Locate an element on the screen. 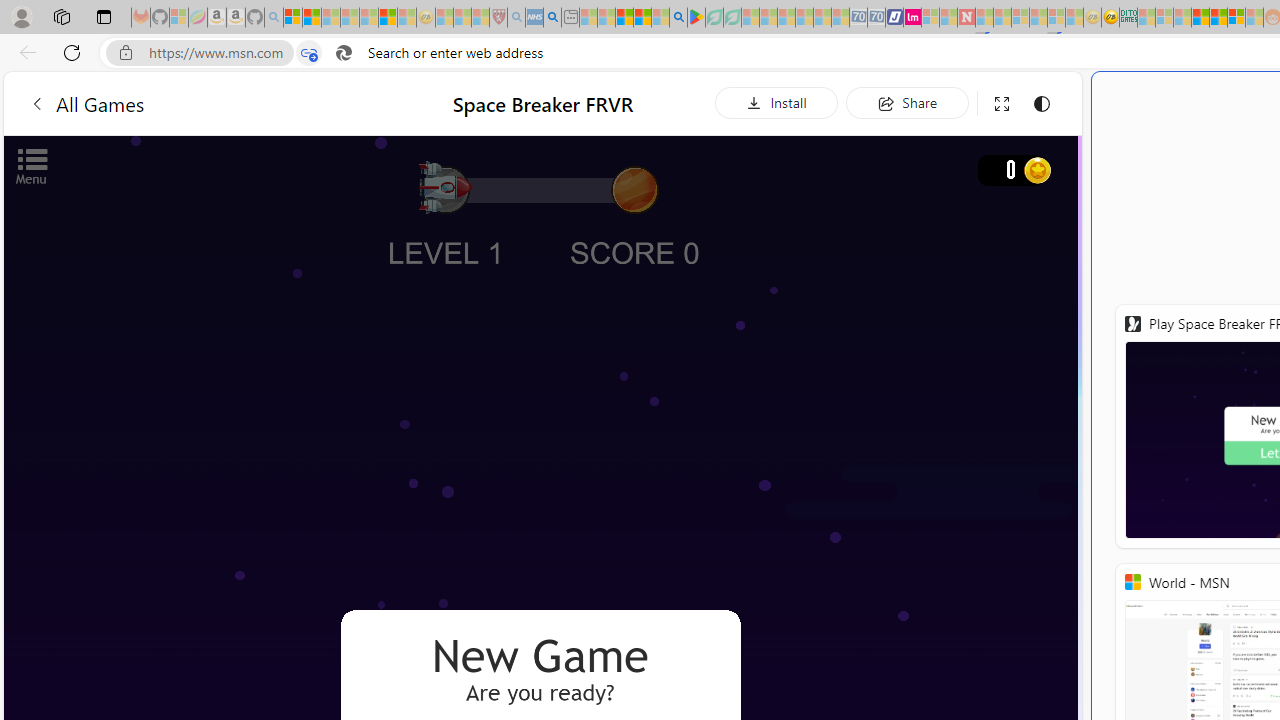 The image size is (1280, 720). Terms of Use Agreement - Sleeping is located at coordinates (714, 18).